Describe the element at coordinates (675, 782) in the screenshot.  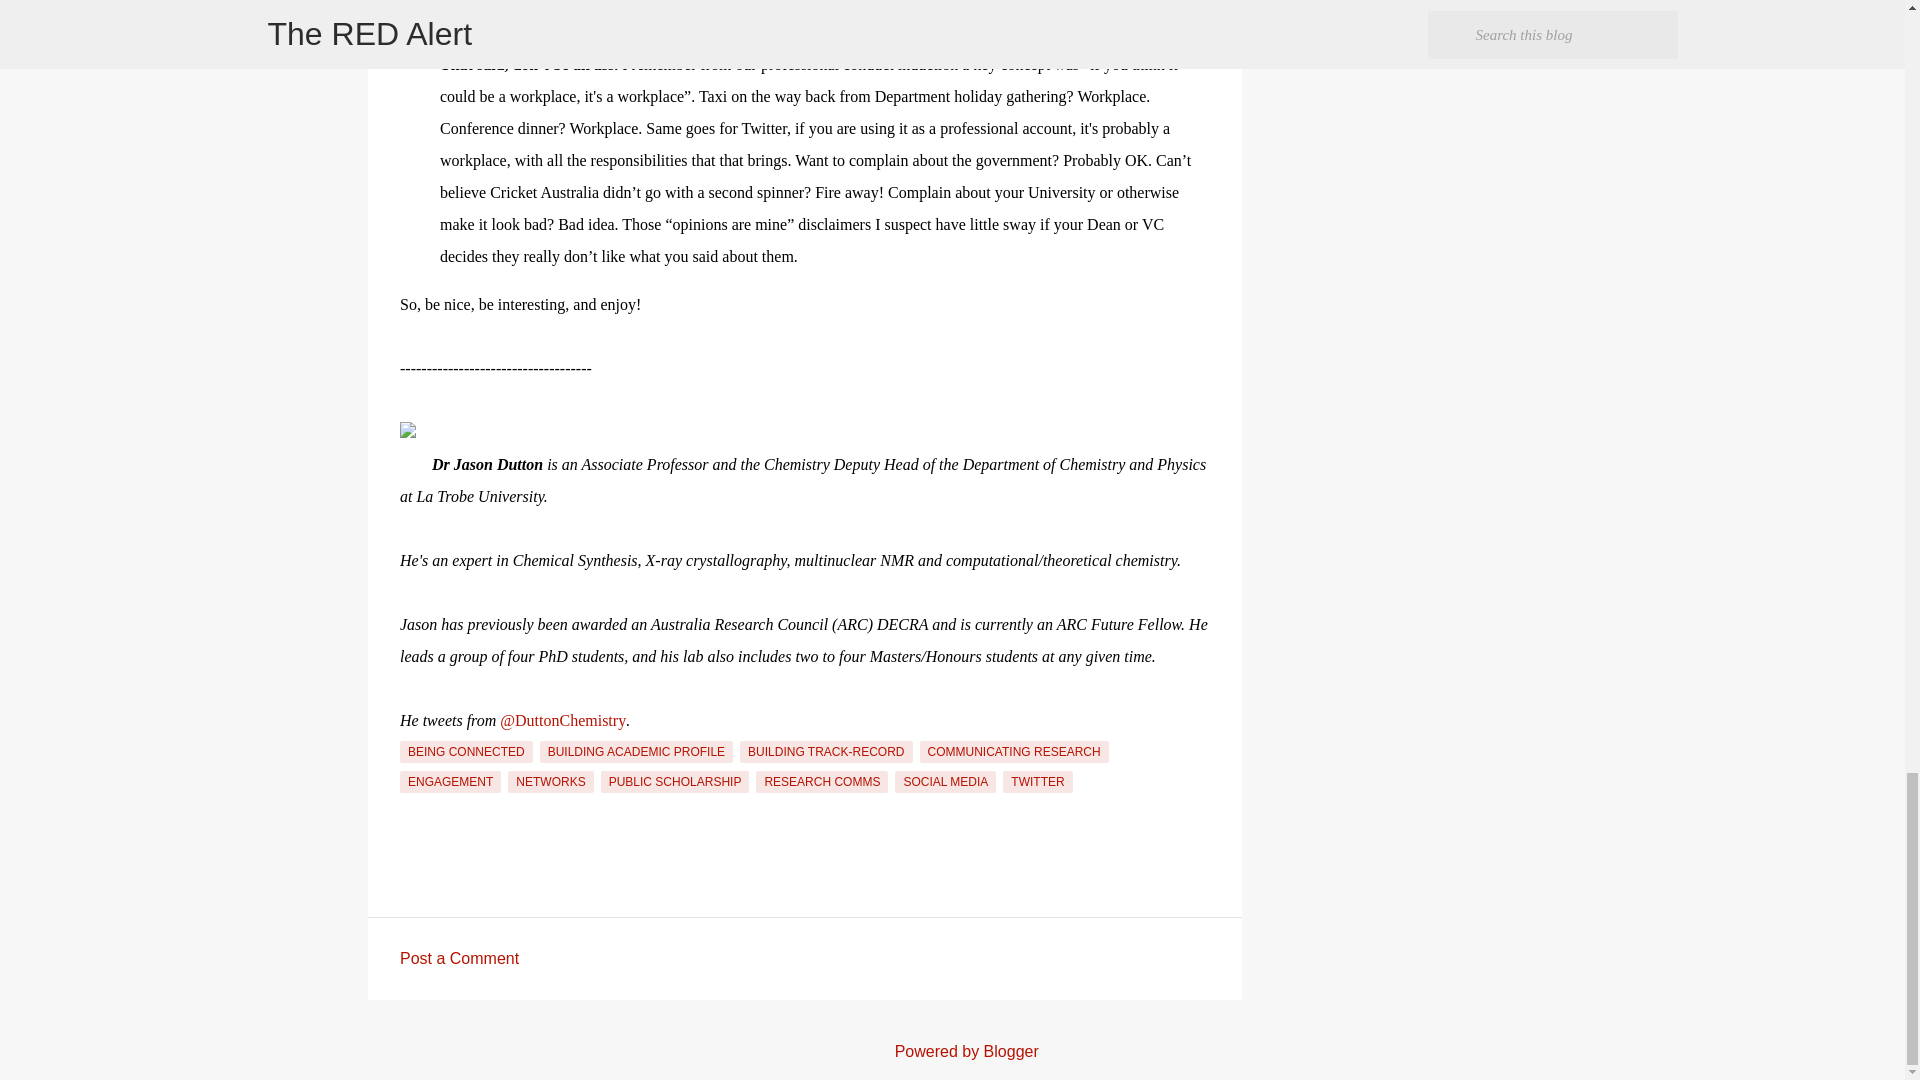
I see `PUBLIC SCHOLARSHIP` at that location.